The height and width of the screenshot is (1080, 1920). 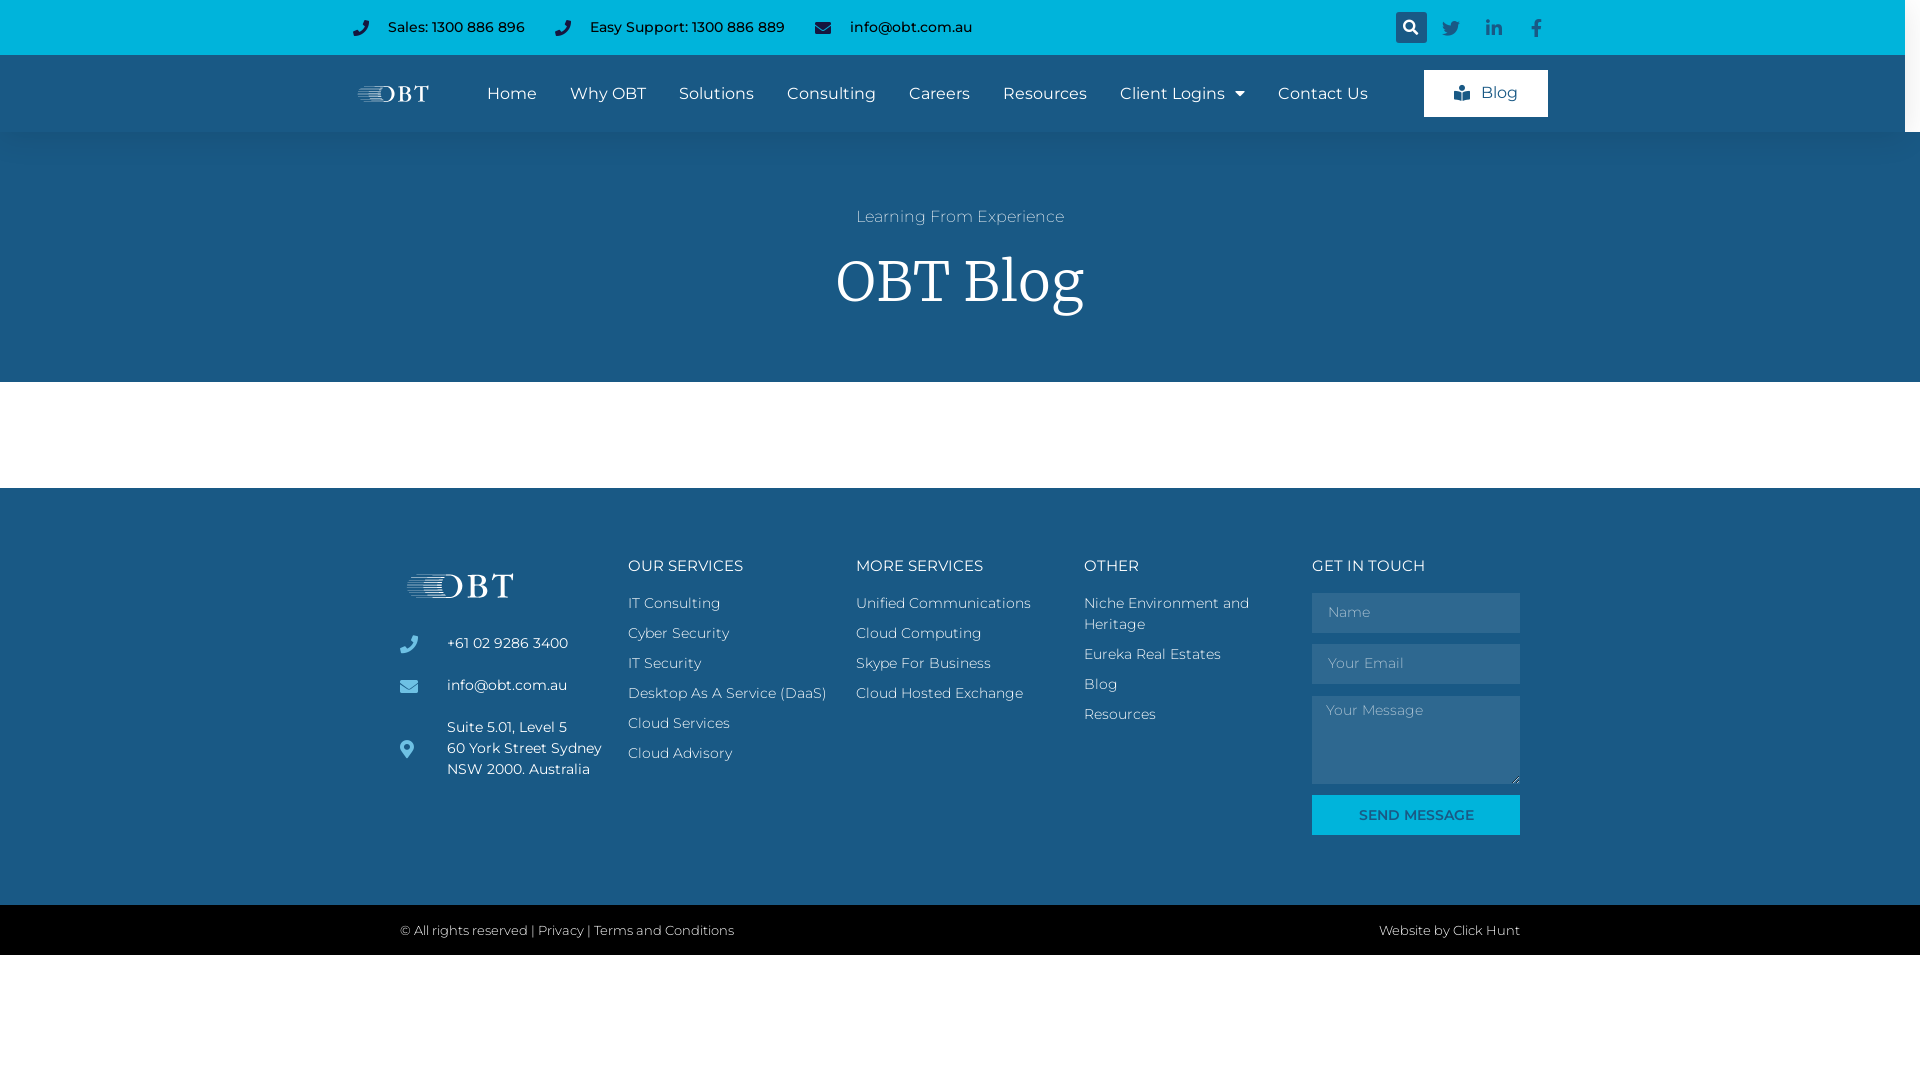 What do you see at coordinates (732, 634) in the screenshot?
I see `Cyber Security` at bounding box center [732, 634].